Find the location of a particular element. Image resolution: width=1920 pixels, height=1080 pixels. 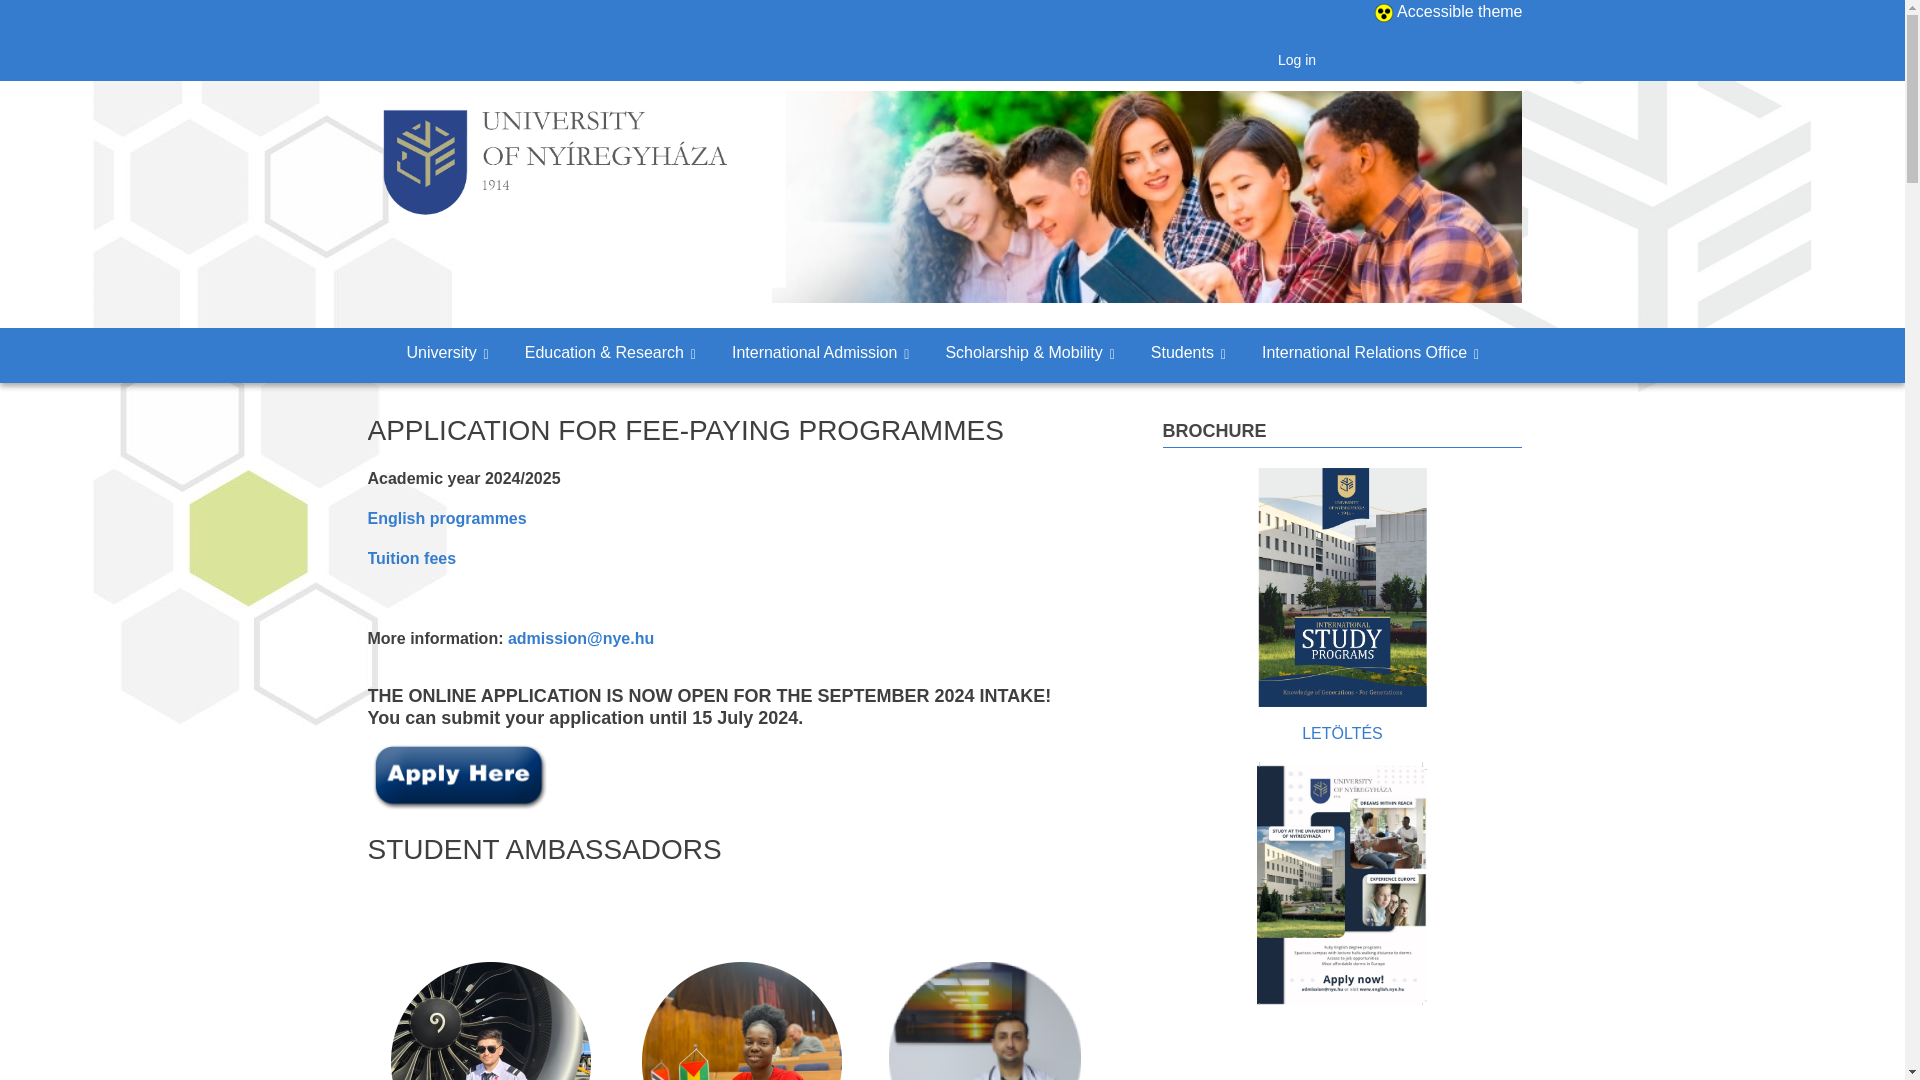

Home is located at coordinates (554, 158).